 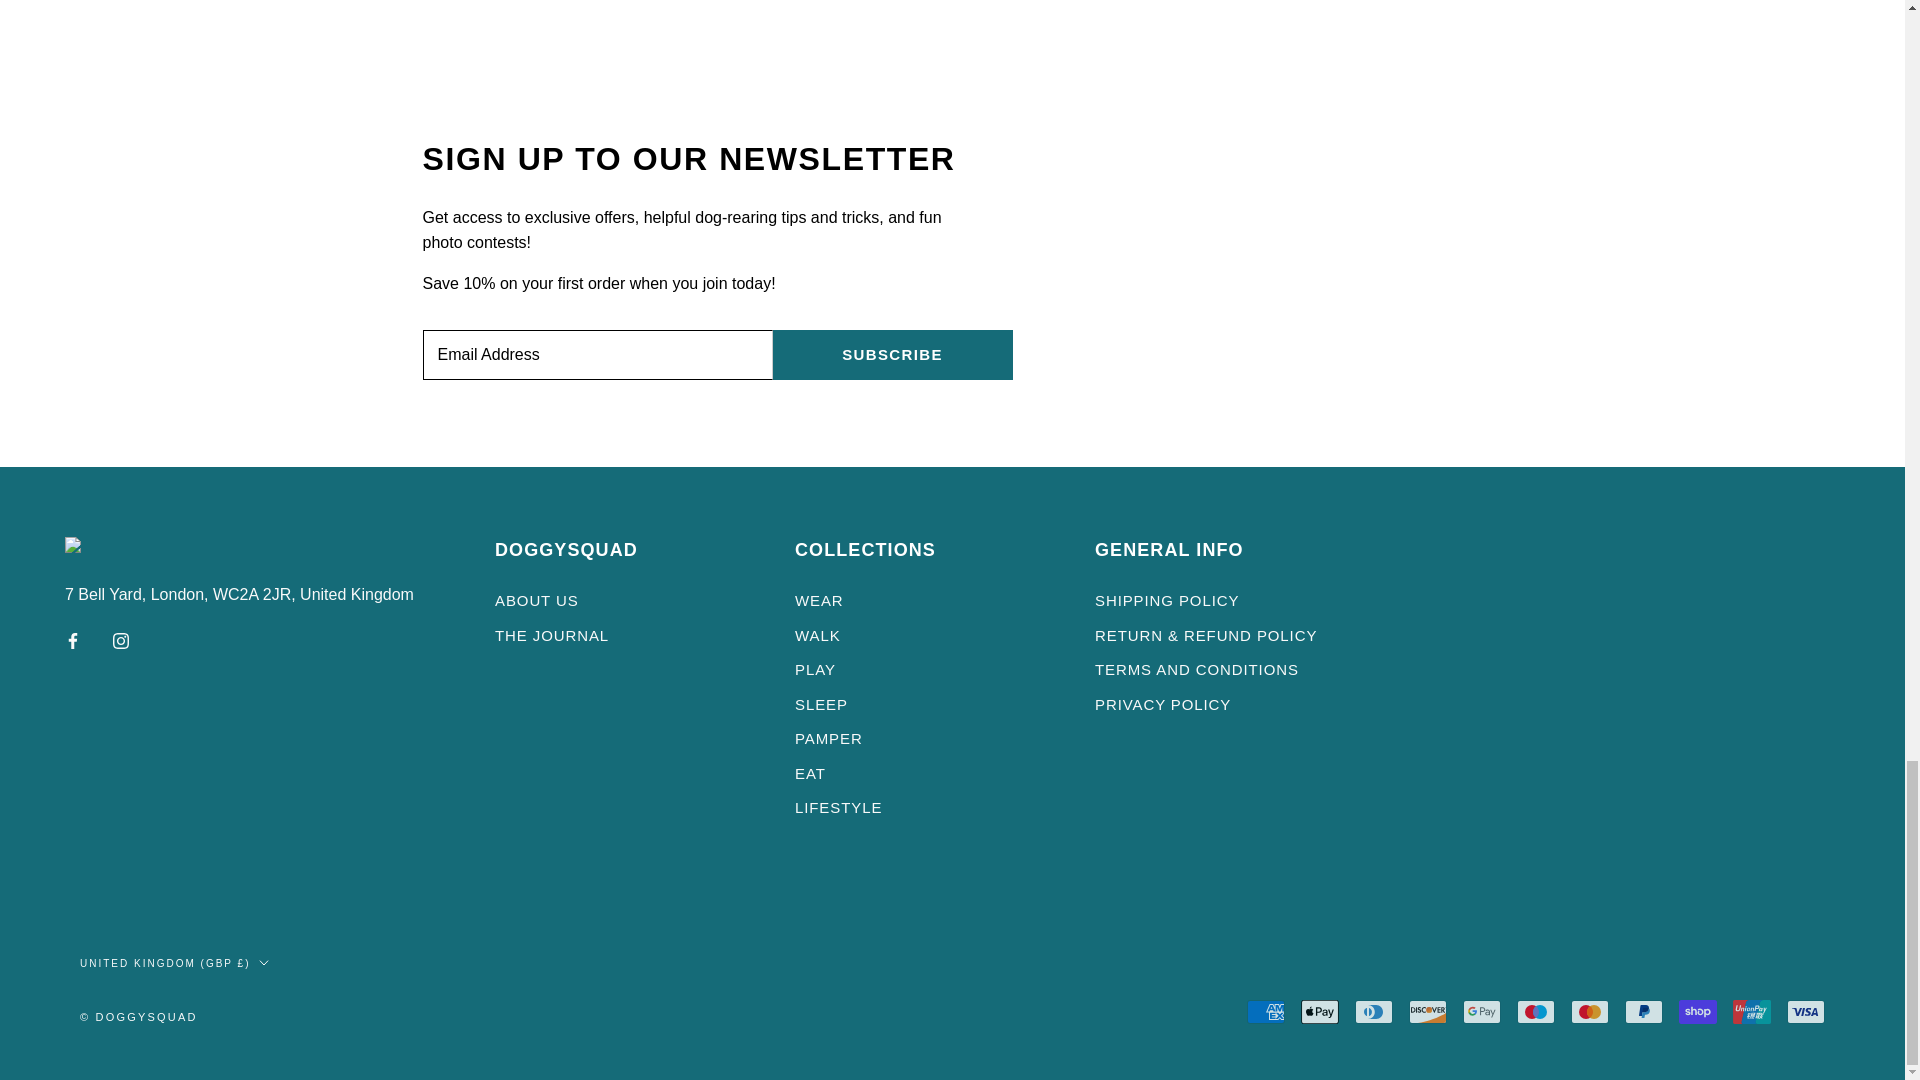 I want to click on American Express, so click(x=1265, y=1012).